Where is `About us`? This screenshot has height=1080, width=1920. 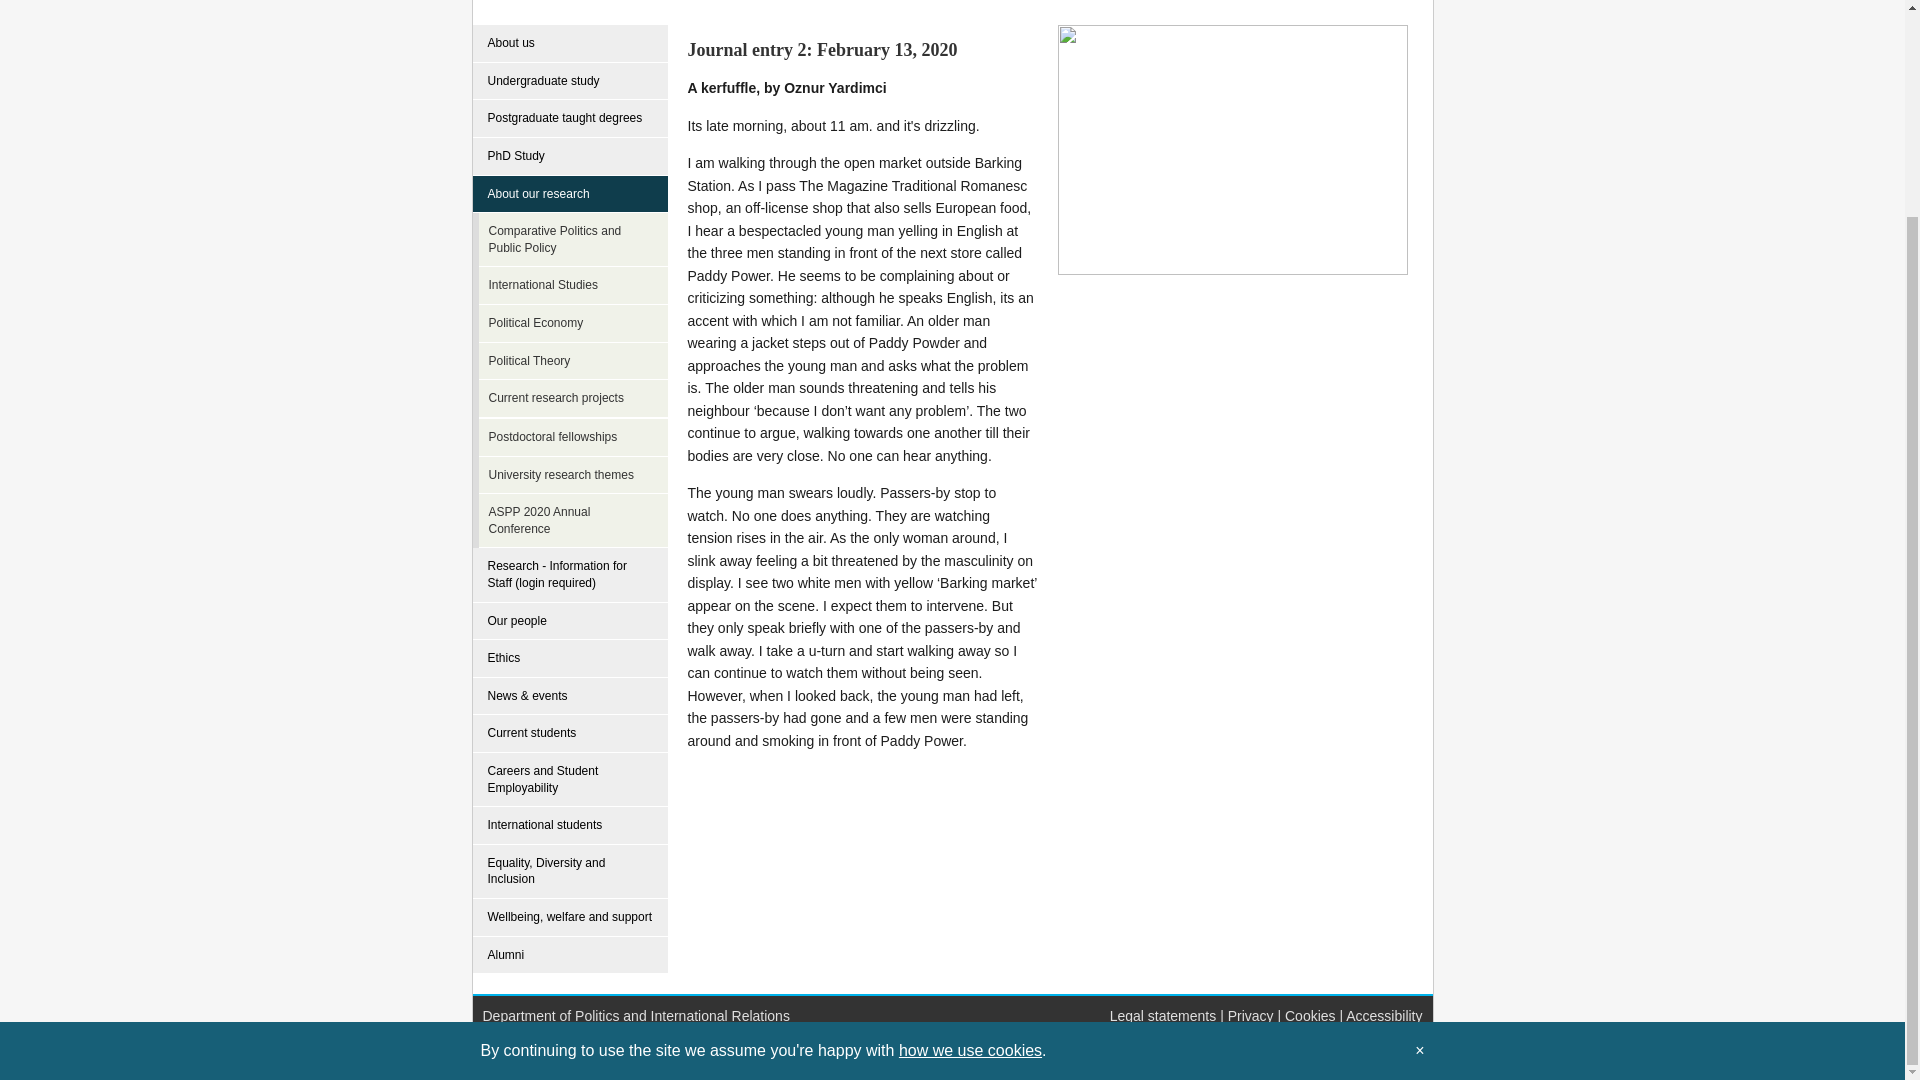 About us is located at coordinates (570, 43).